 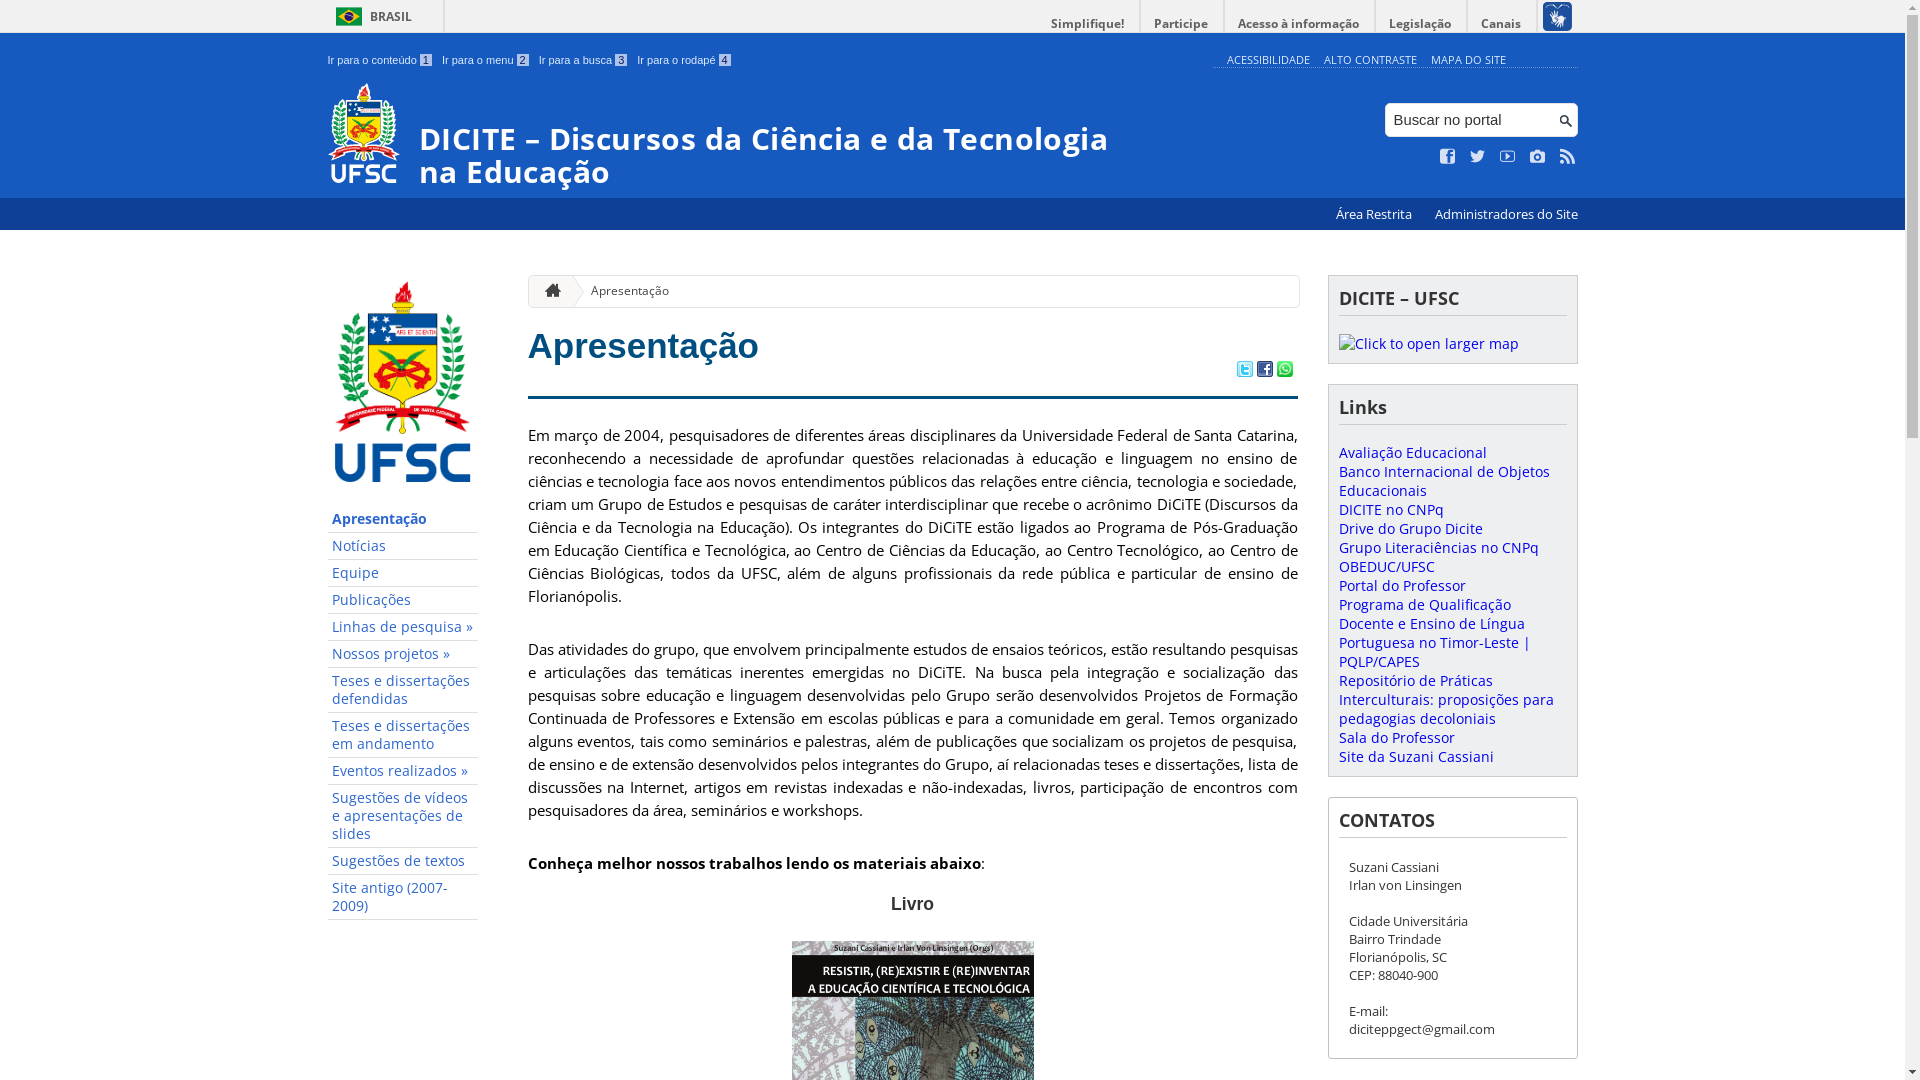 What do you see at coordinates (486, 60) in the screenshot?
I see `Ir para o menu 2` at bounding box center [486, 60].